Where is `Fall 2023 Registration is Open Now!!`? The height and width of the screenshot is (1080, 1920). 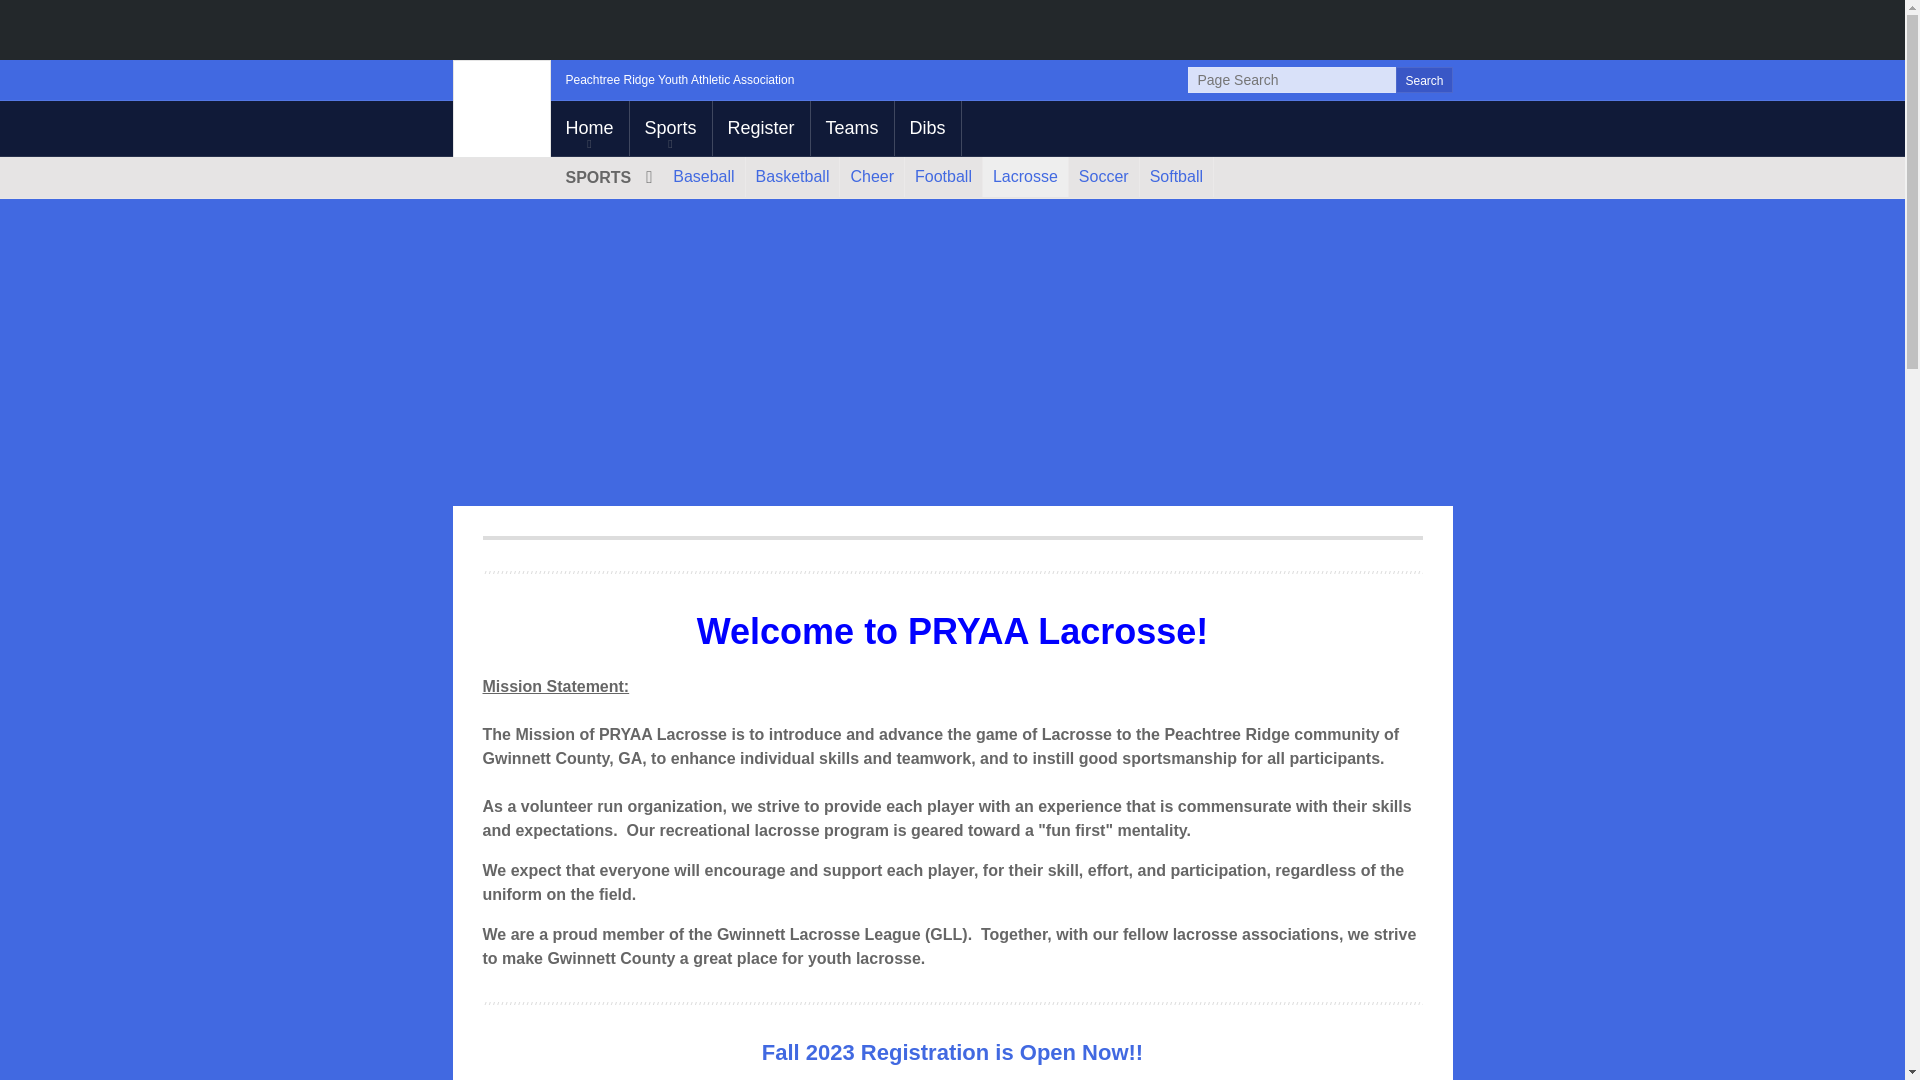
Fall 2023 Registration is Open Now!! is located at coordinates (952, 1054).